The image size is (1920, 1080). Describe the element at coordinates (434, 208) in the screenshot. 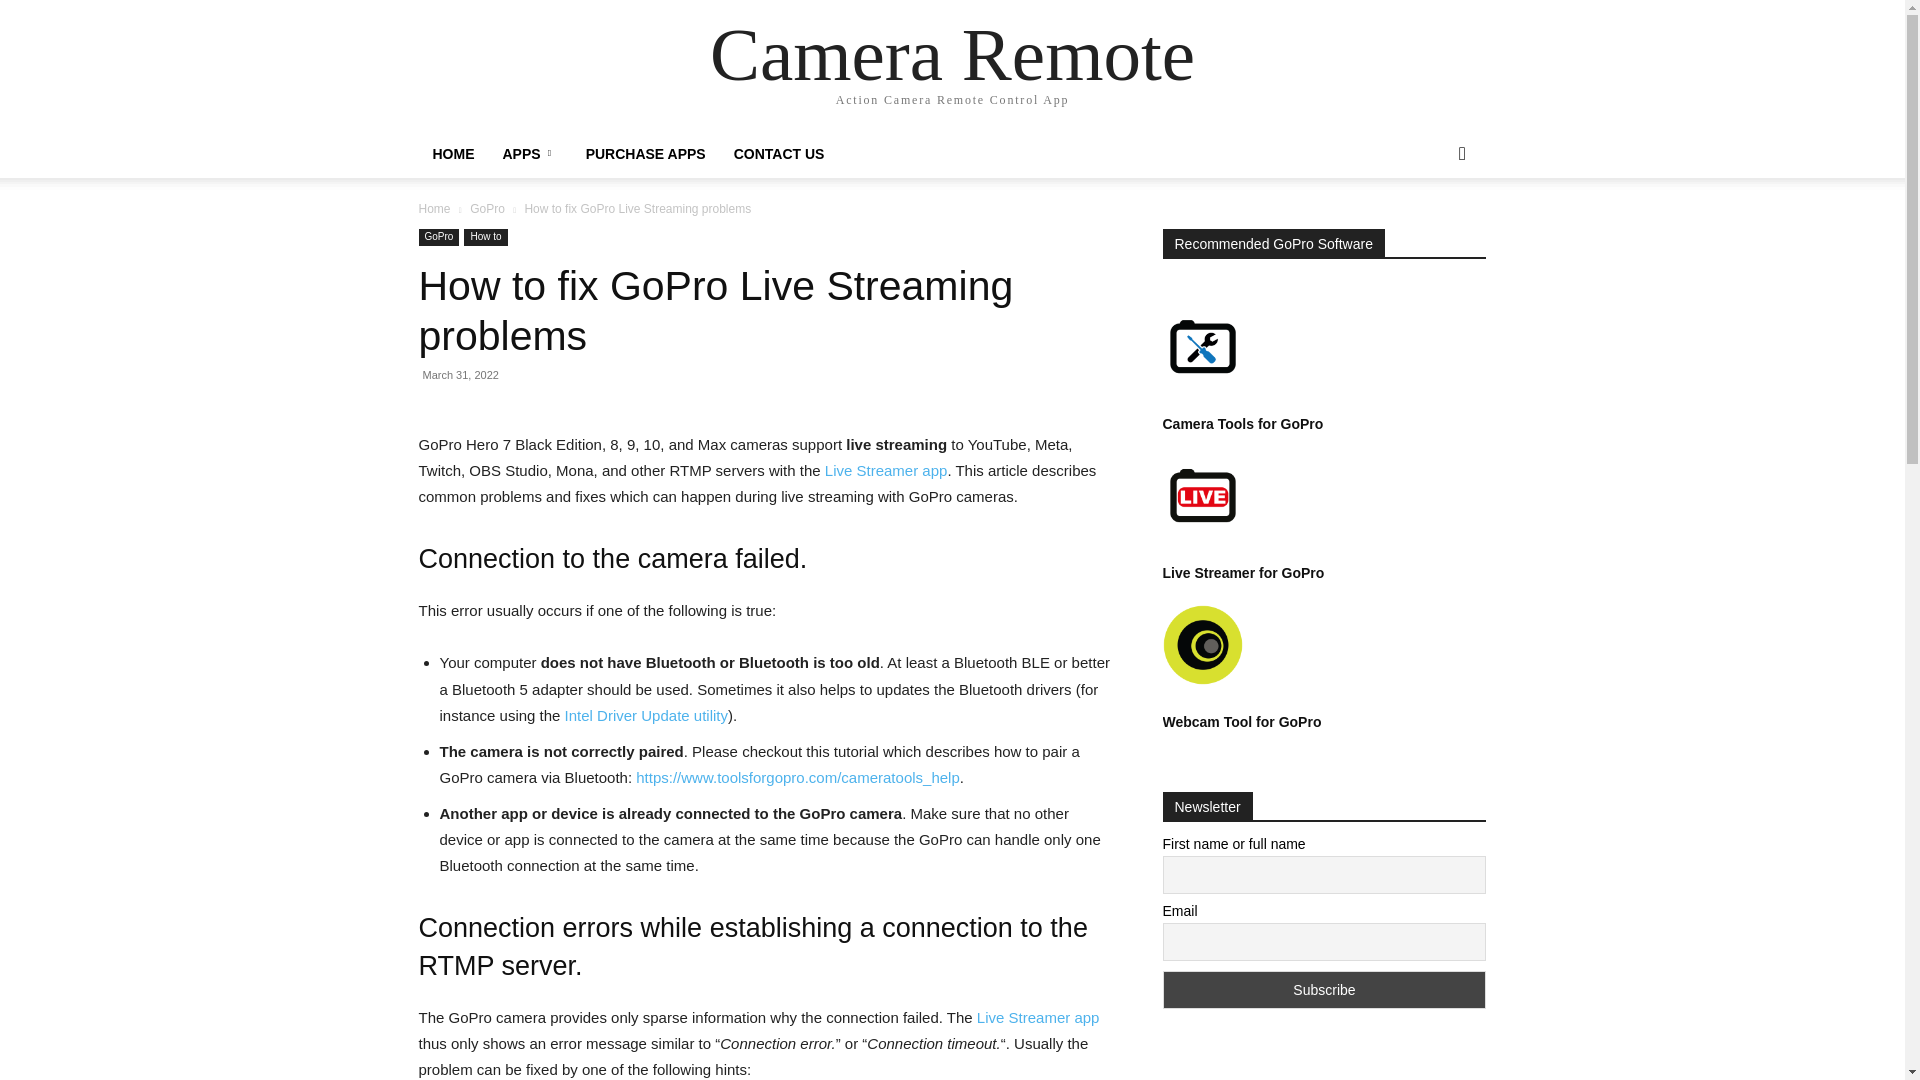

I see `Home` at that location.